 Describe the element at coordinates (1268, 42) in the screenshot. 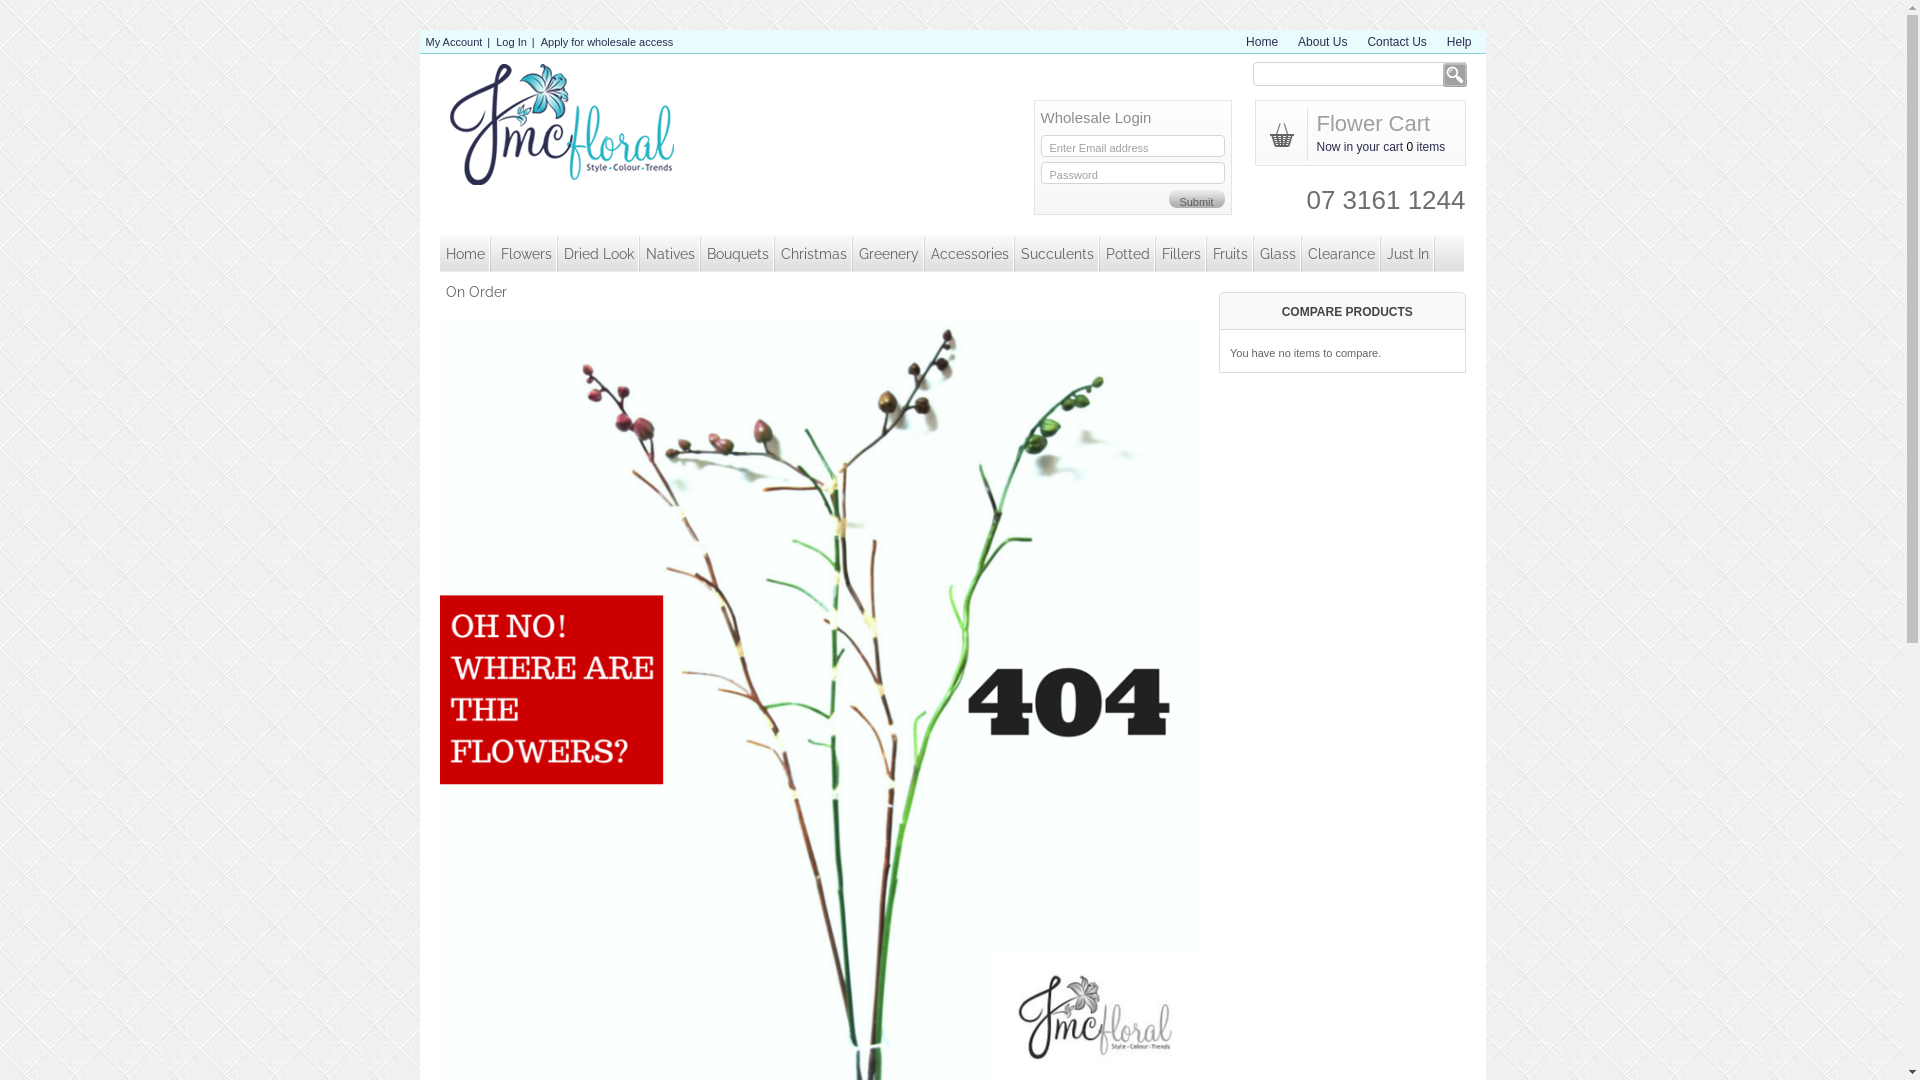

I see `Home` at that location.